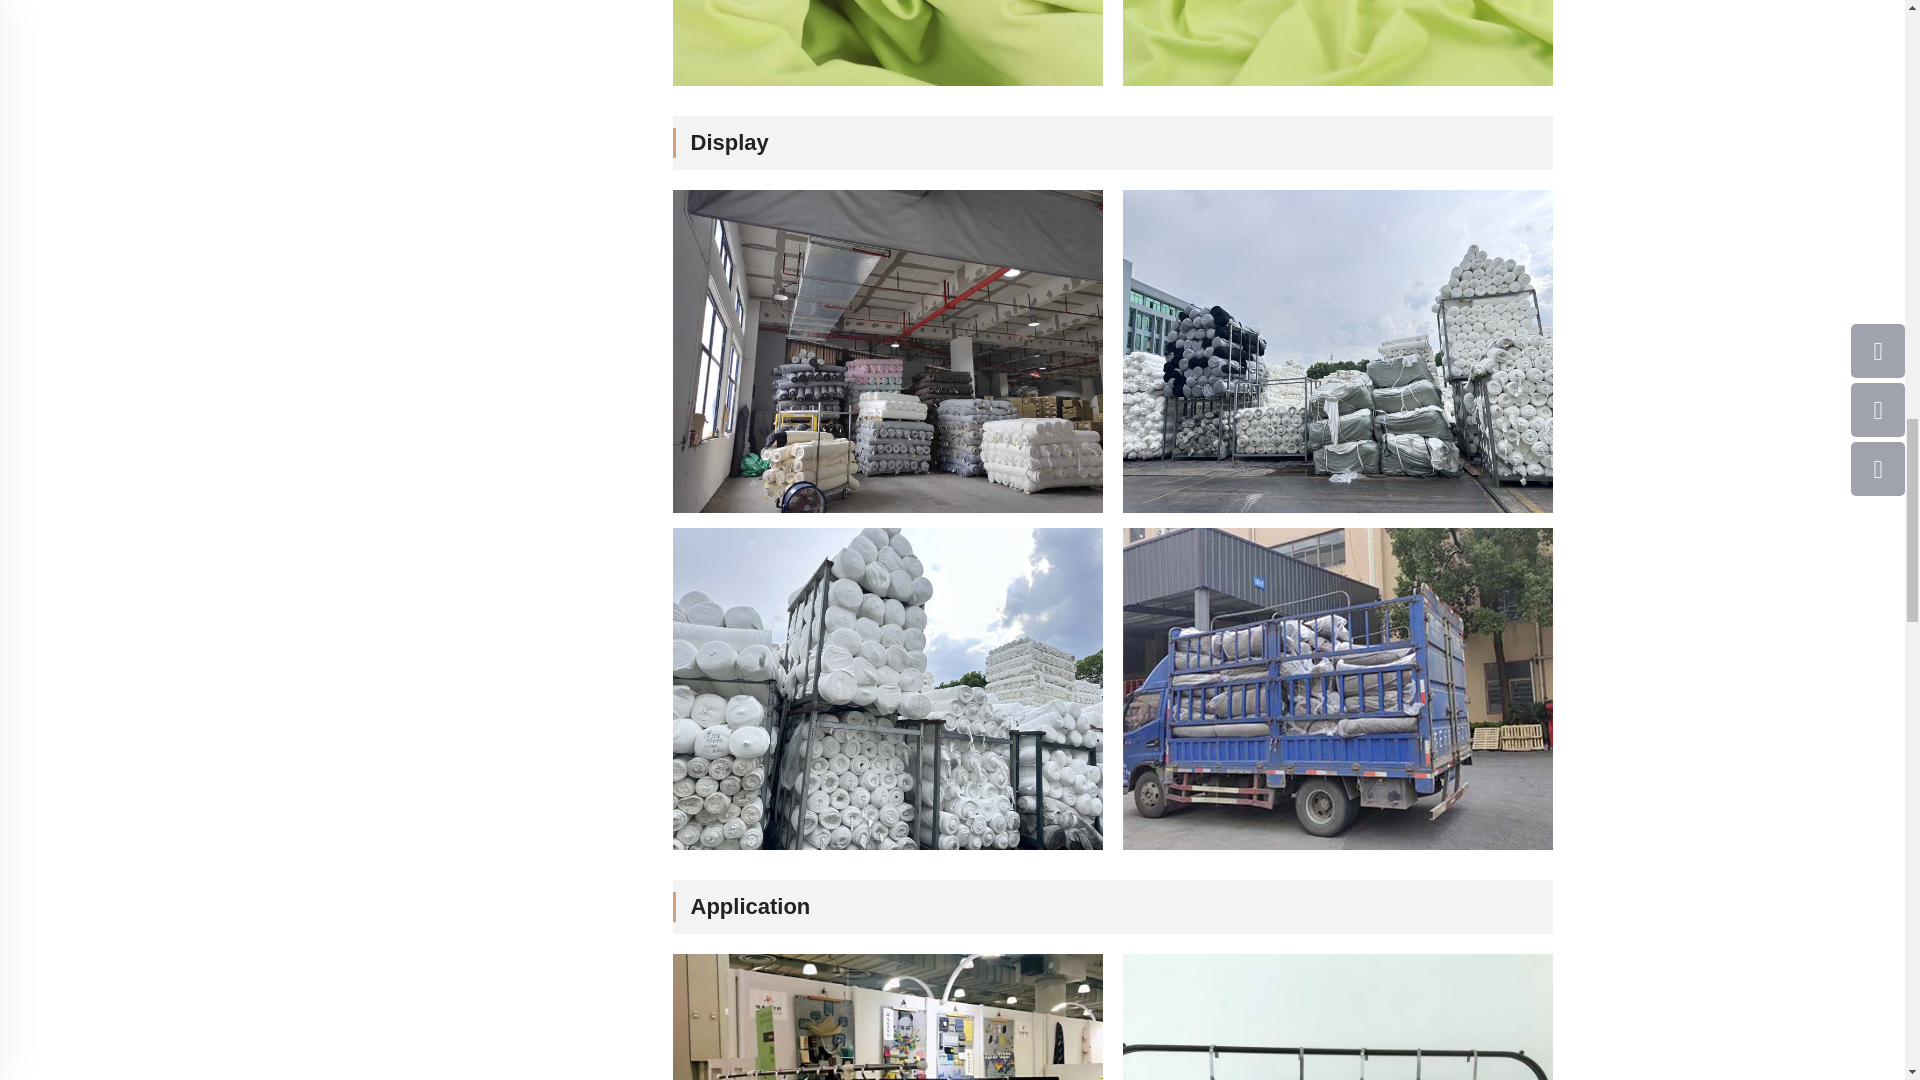 The width and height of the screenshot is (1920, 1080). I want to click on 2, so click(1336, 1016).